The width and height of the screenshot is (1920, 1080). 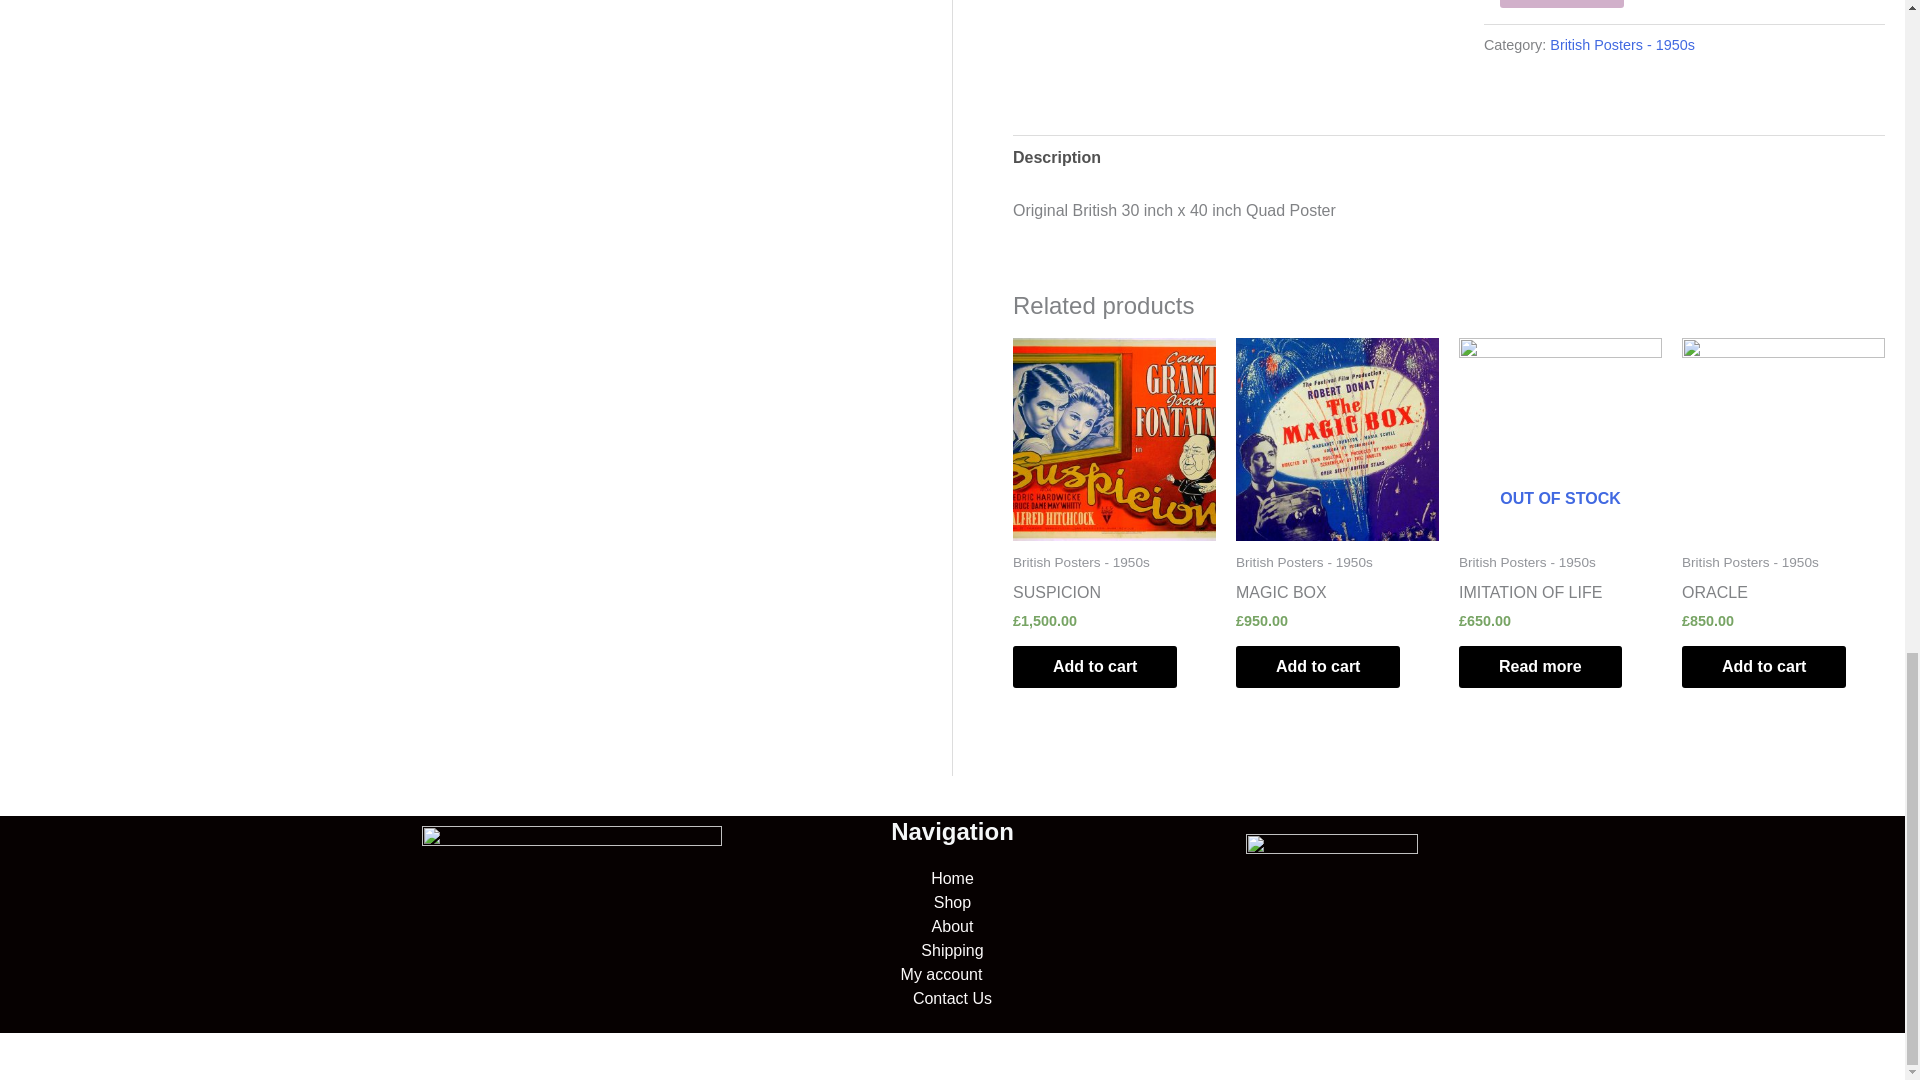 What do you see at coordinates (1560, 440) in the screenshot?
I see `OUT OF STOCK` at bounding box center [1560, 440].